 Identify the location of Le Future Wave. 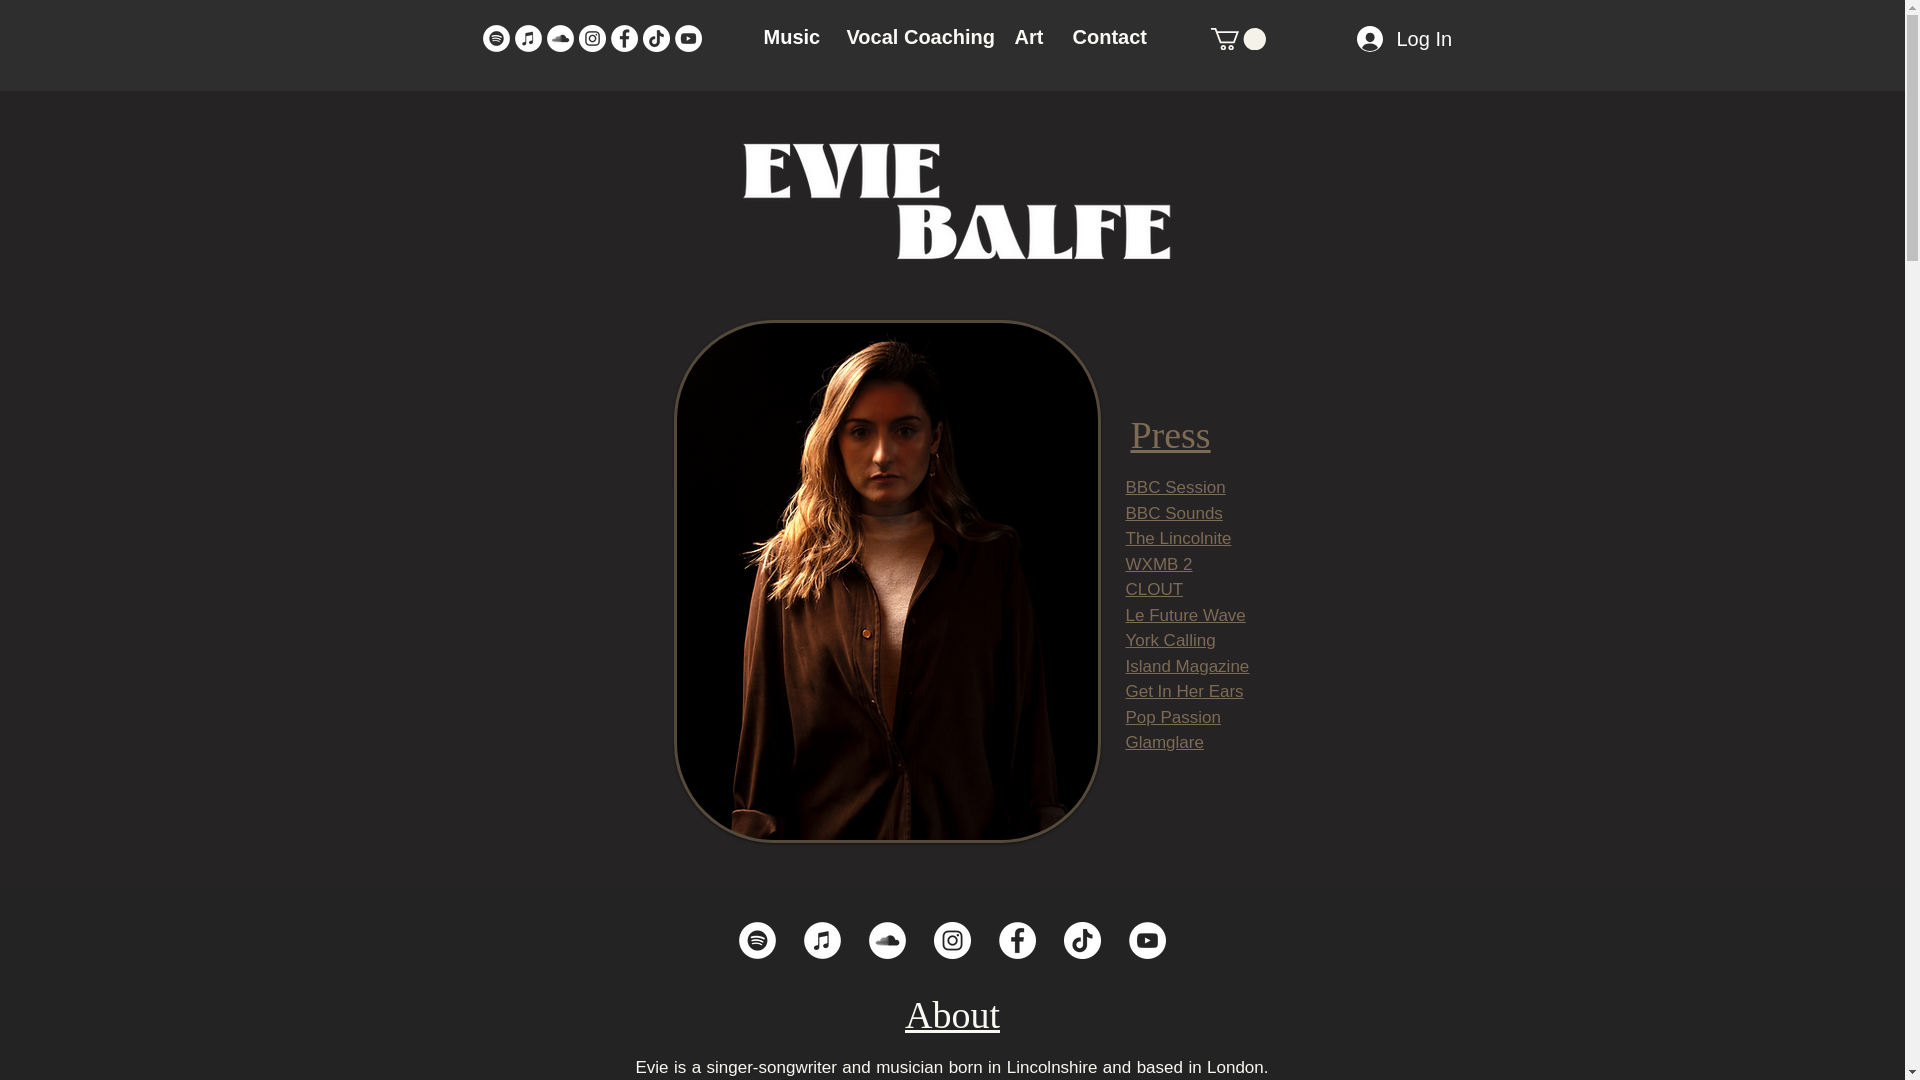
(1186, 615).